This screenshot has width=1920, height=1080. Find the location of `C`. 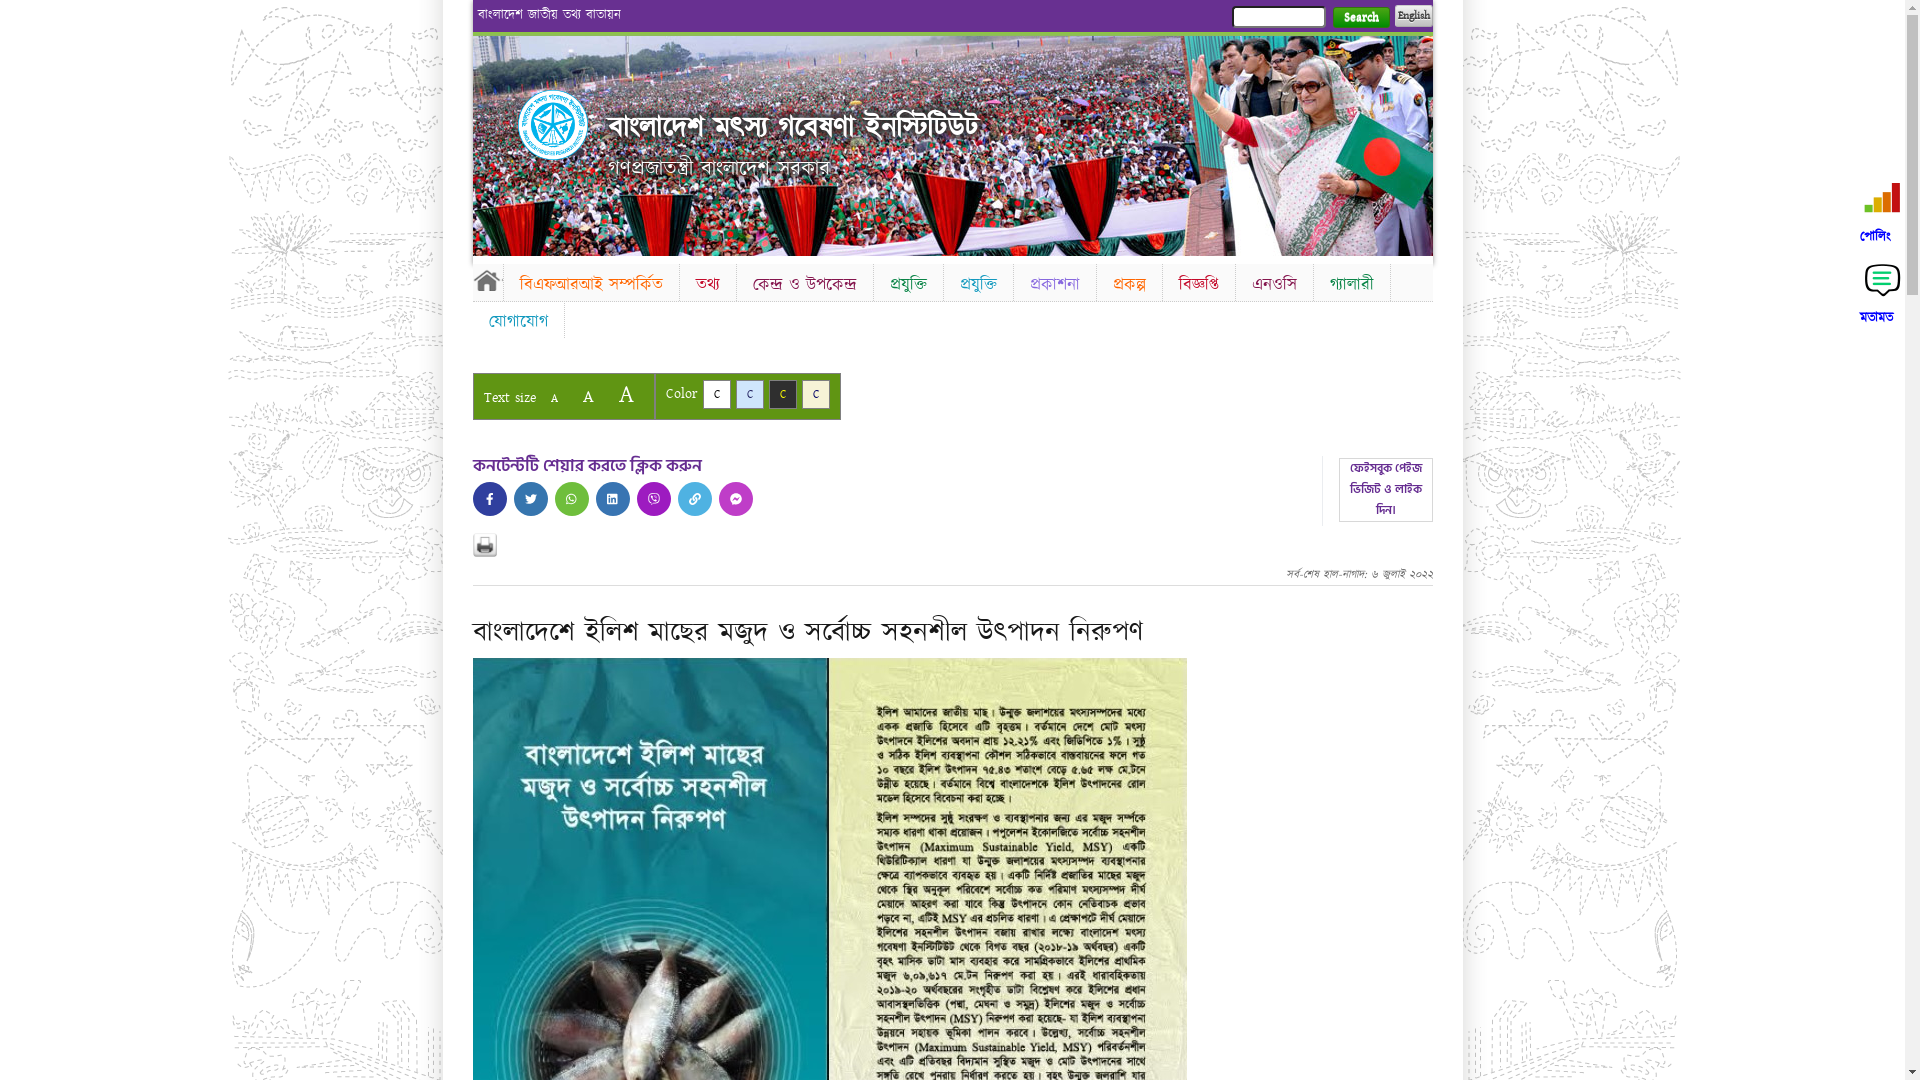

C is located at coordinates (716, 394).